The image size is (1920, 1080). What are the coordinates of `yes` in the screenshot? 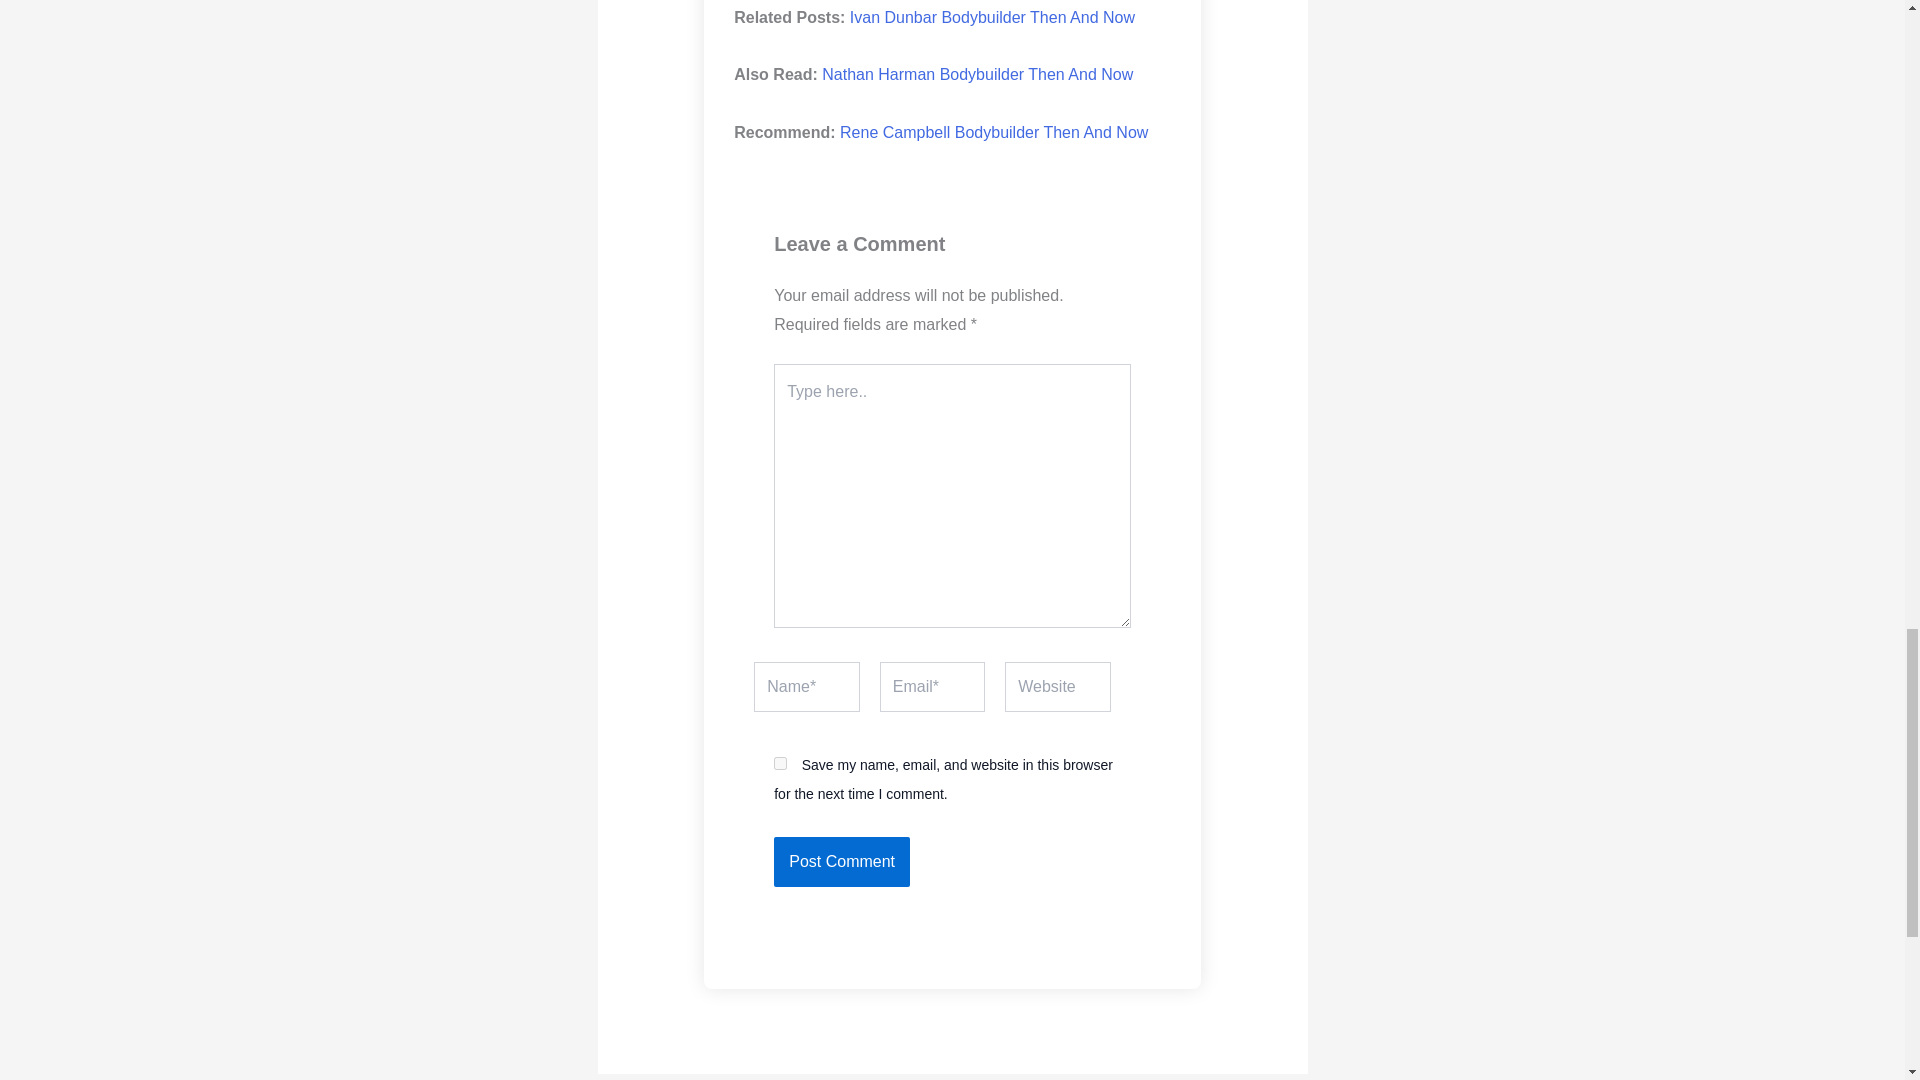 It's located at (780, 764).